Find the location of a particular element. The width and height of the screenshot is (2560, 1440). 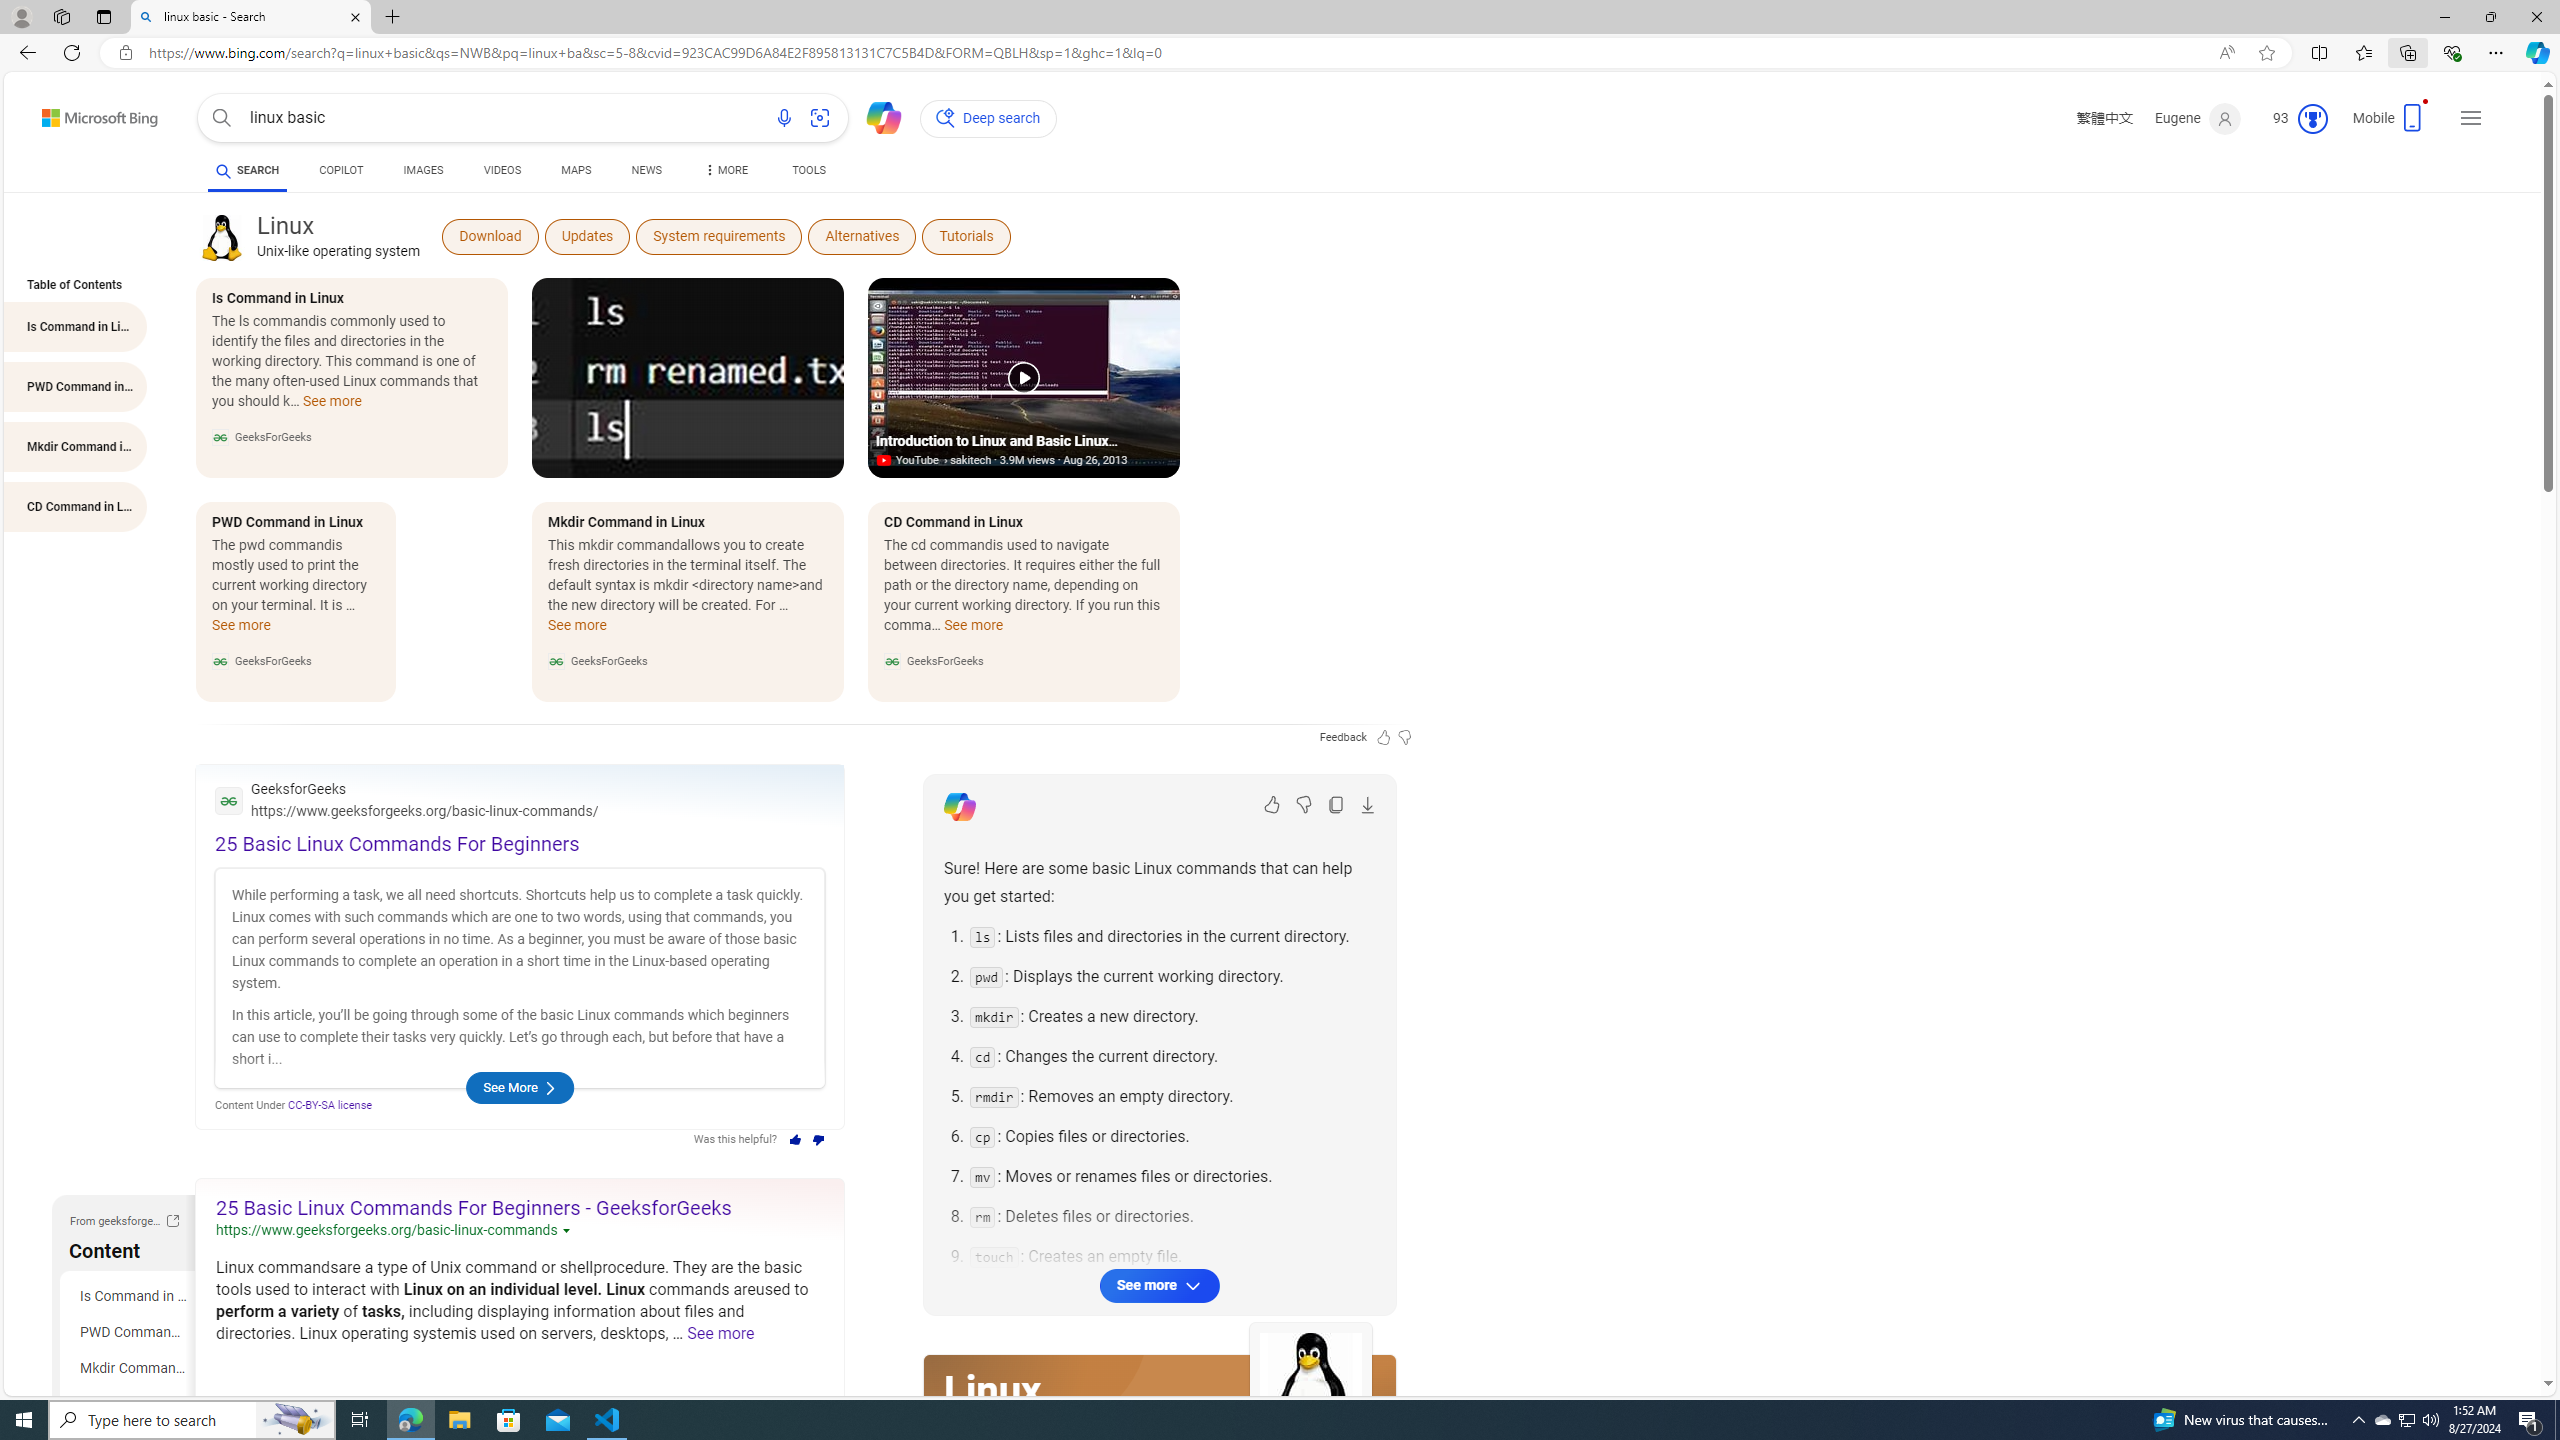

Mobile is located at coordinates (2392, 124).